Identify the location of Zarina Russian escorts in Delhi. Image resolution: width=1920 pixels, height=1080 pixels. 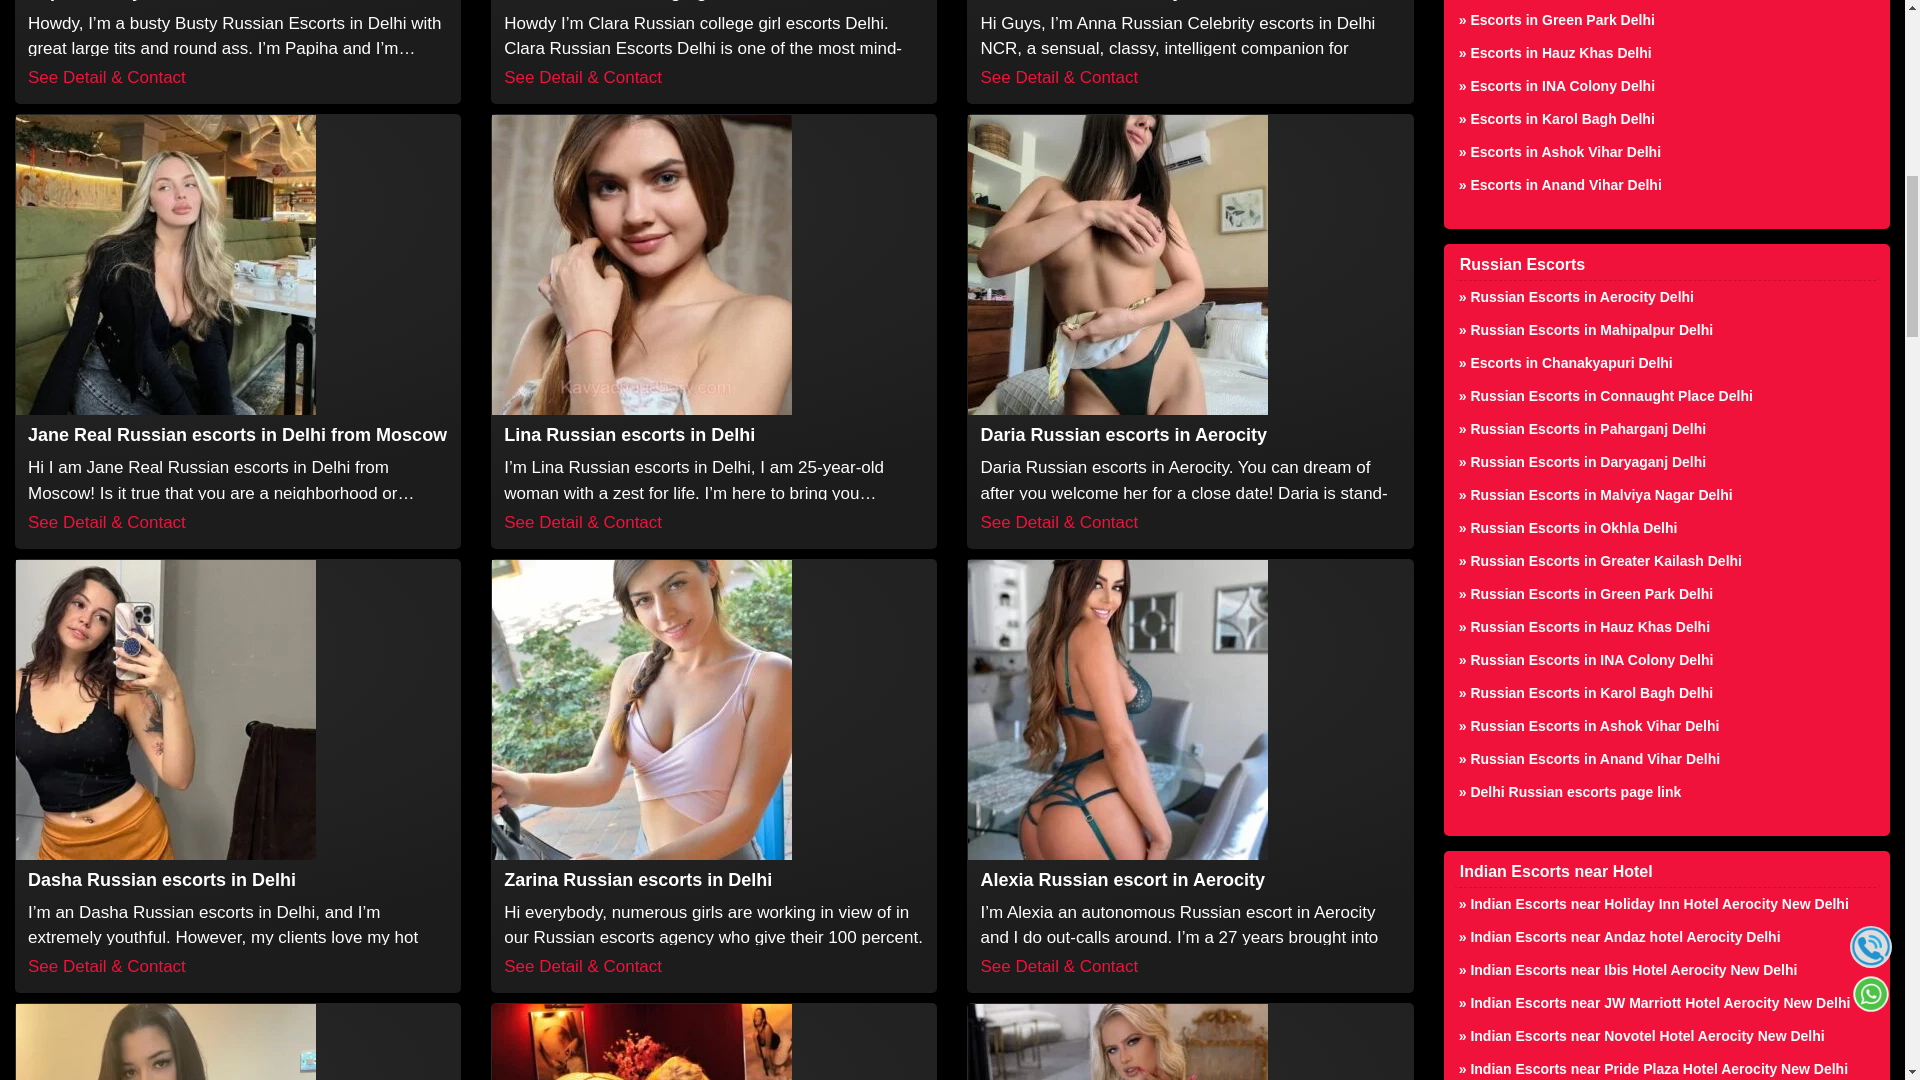
(637, 880).